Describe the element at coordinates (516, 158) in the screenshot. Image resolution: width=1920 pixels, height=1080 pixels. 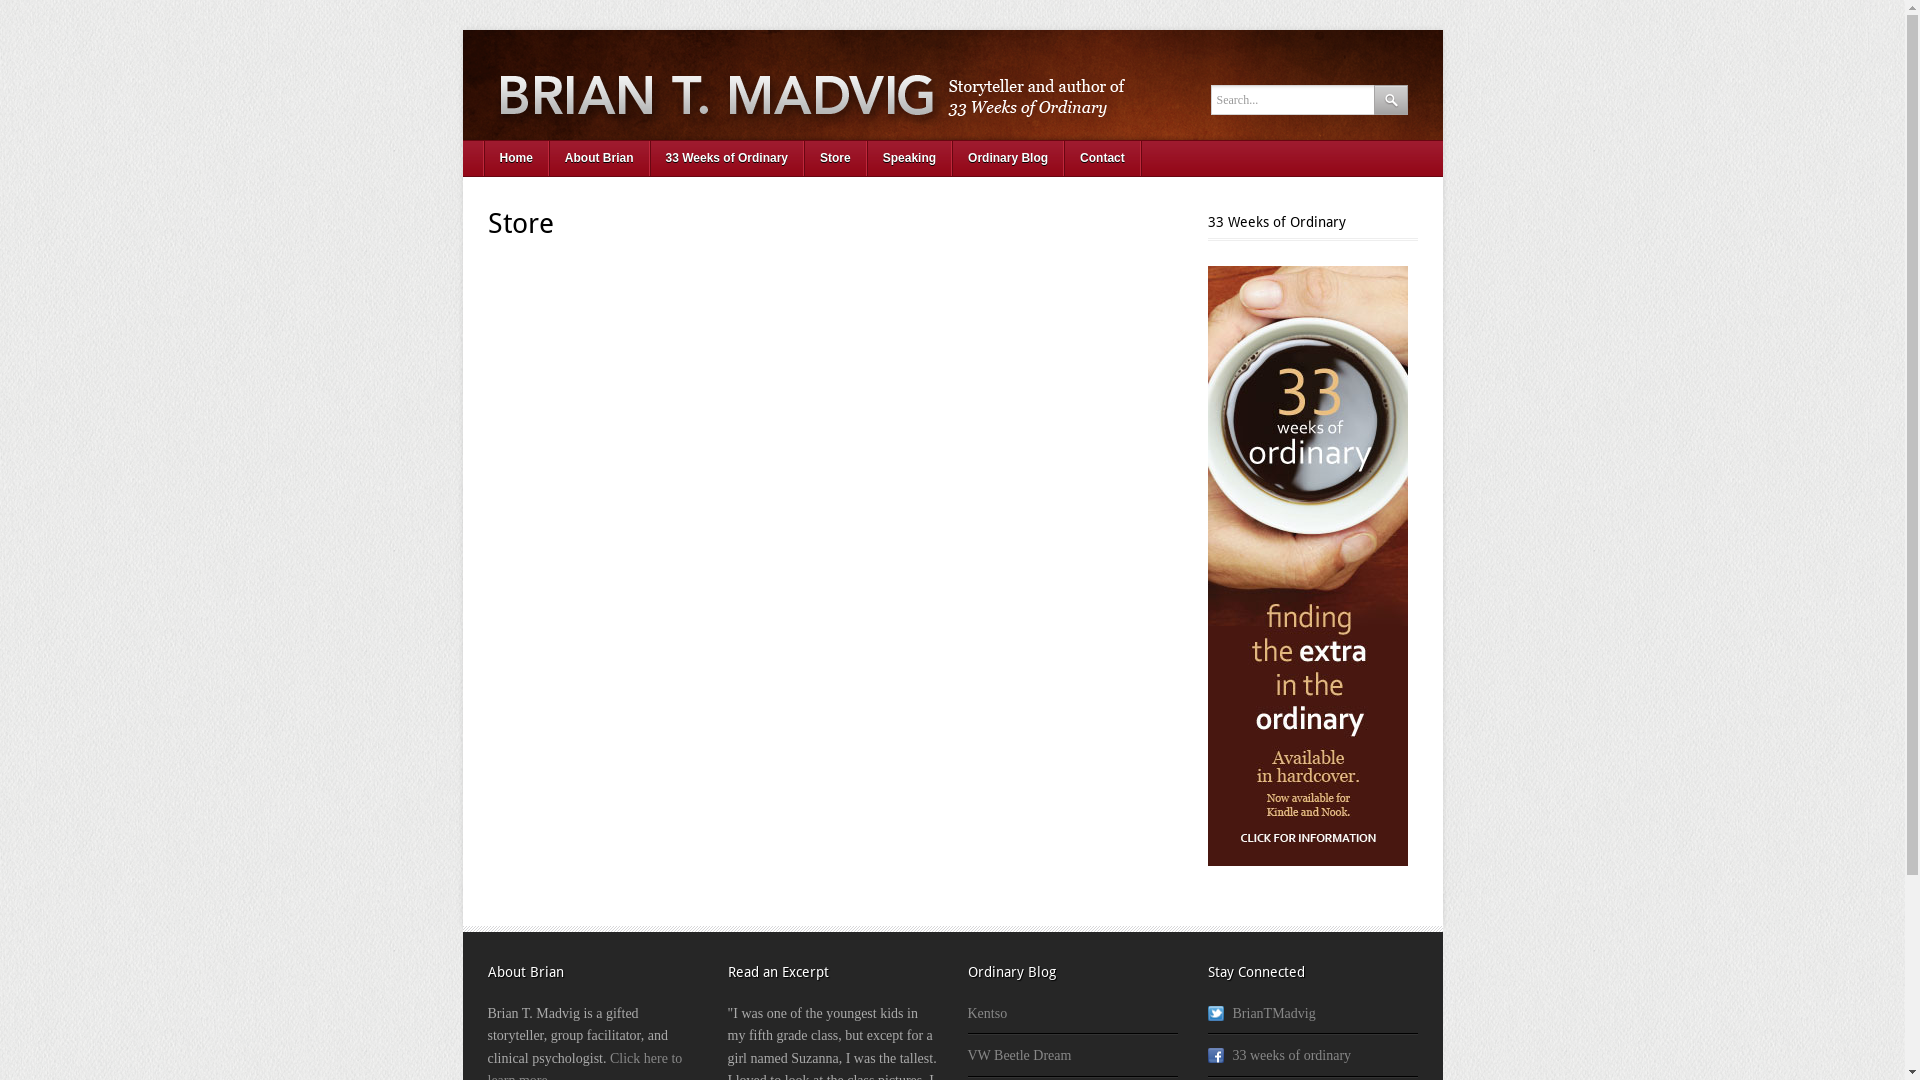
I see `Home` at that location.